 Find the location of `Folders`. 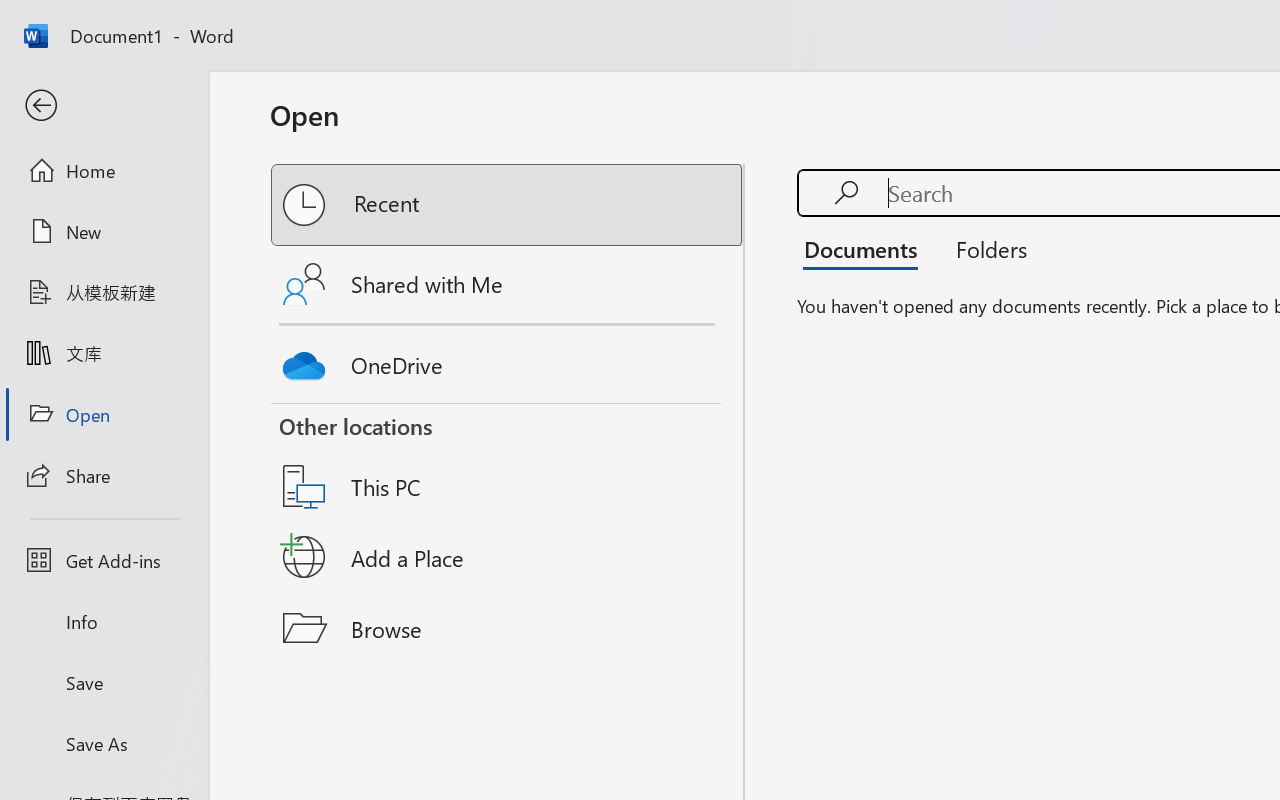

Folders is located at coordinates (984, 248).